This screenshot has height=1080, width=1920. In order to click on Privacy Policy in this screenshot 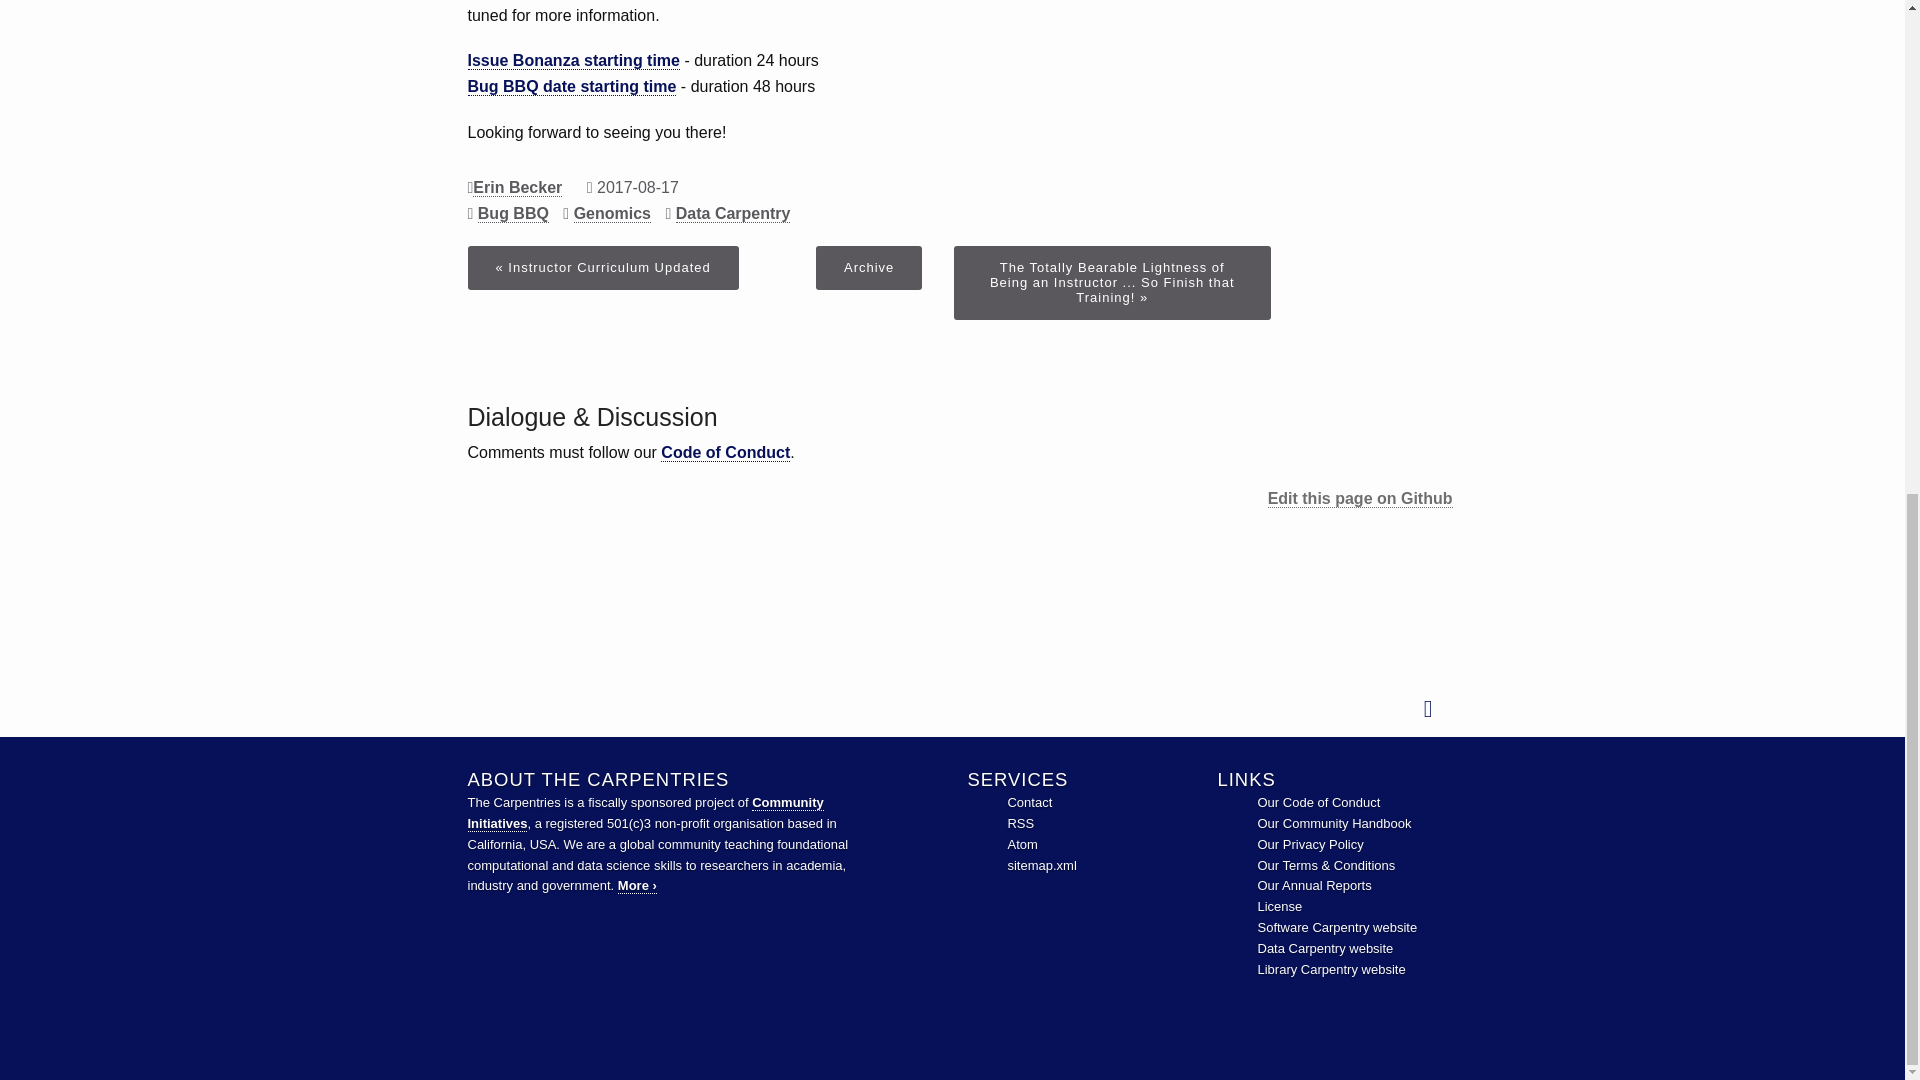, I will do `click(1310, 844)`.